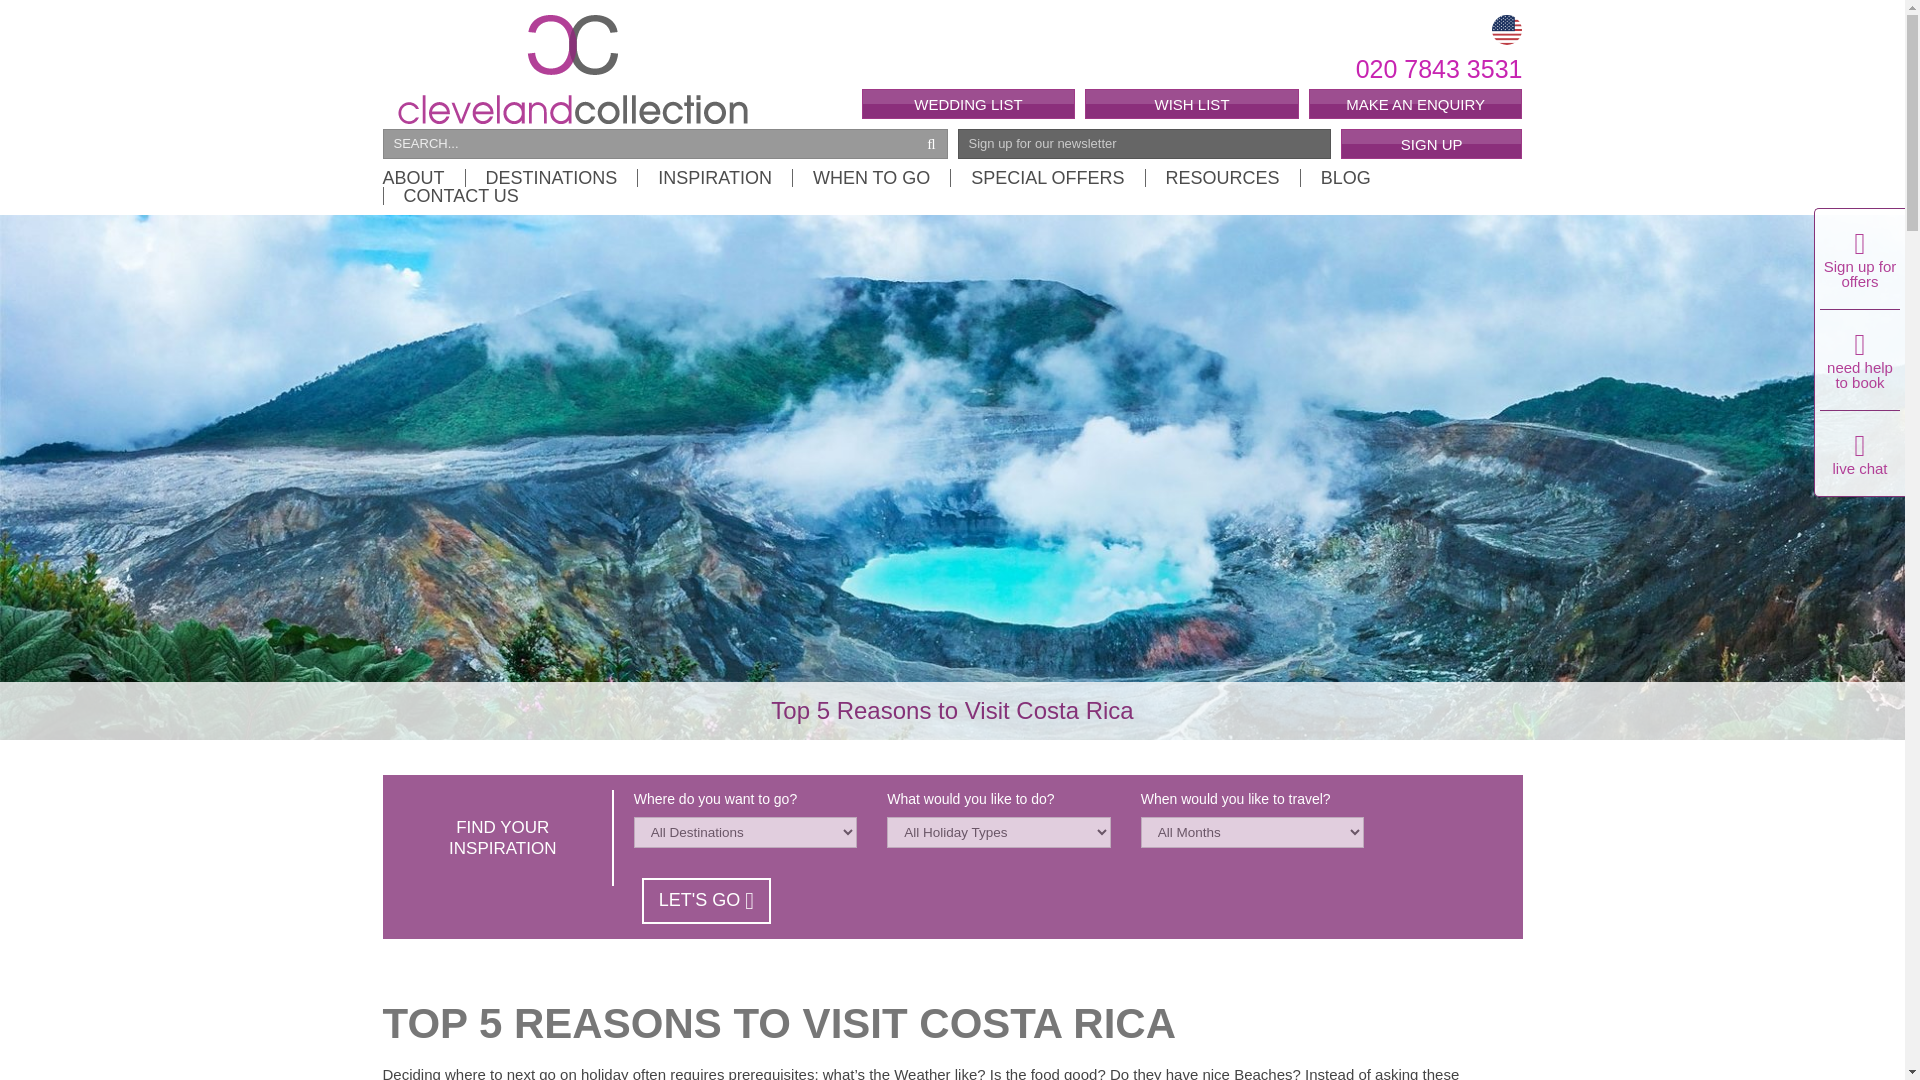 The width and height of the screenshot is (1920, 1080). I want to click on DESTINATIONS, so click(550, 177).